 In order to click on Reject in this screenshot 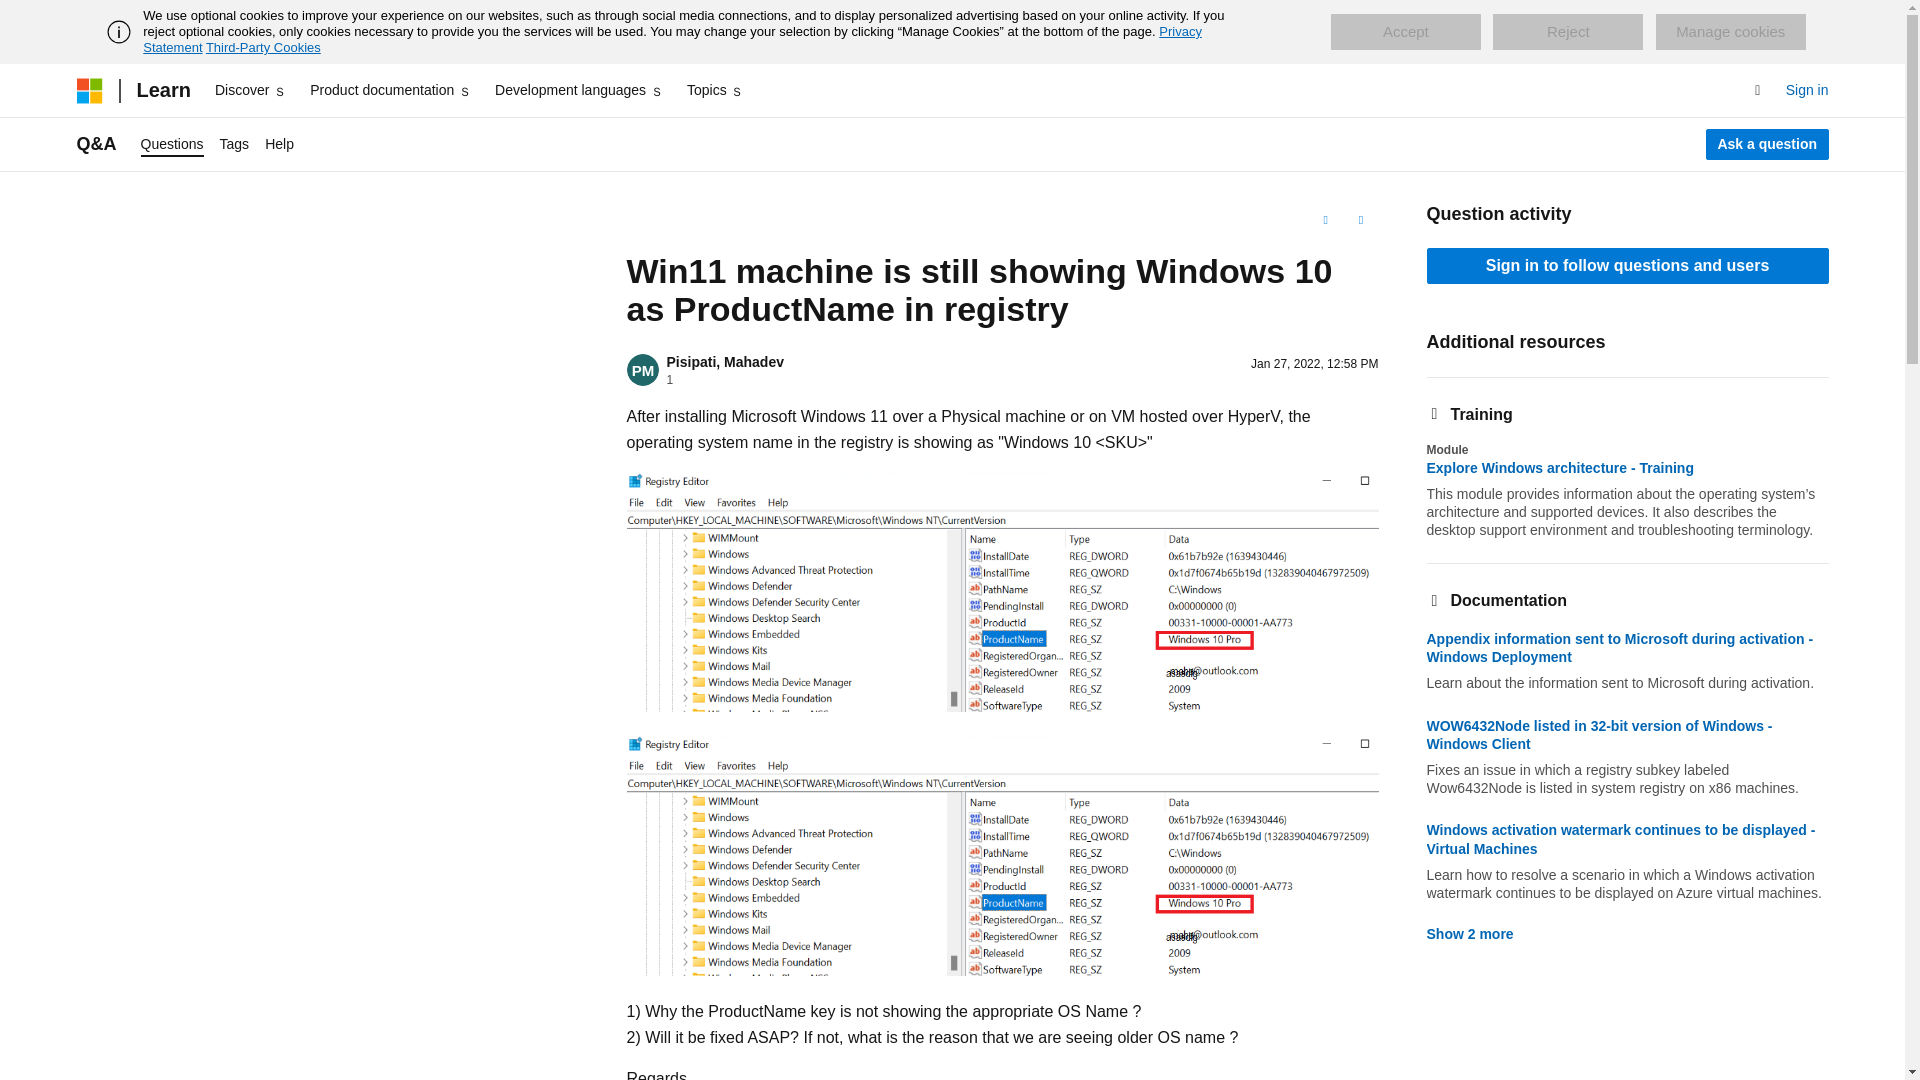, I will do `click(1568, 32)`.